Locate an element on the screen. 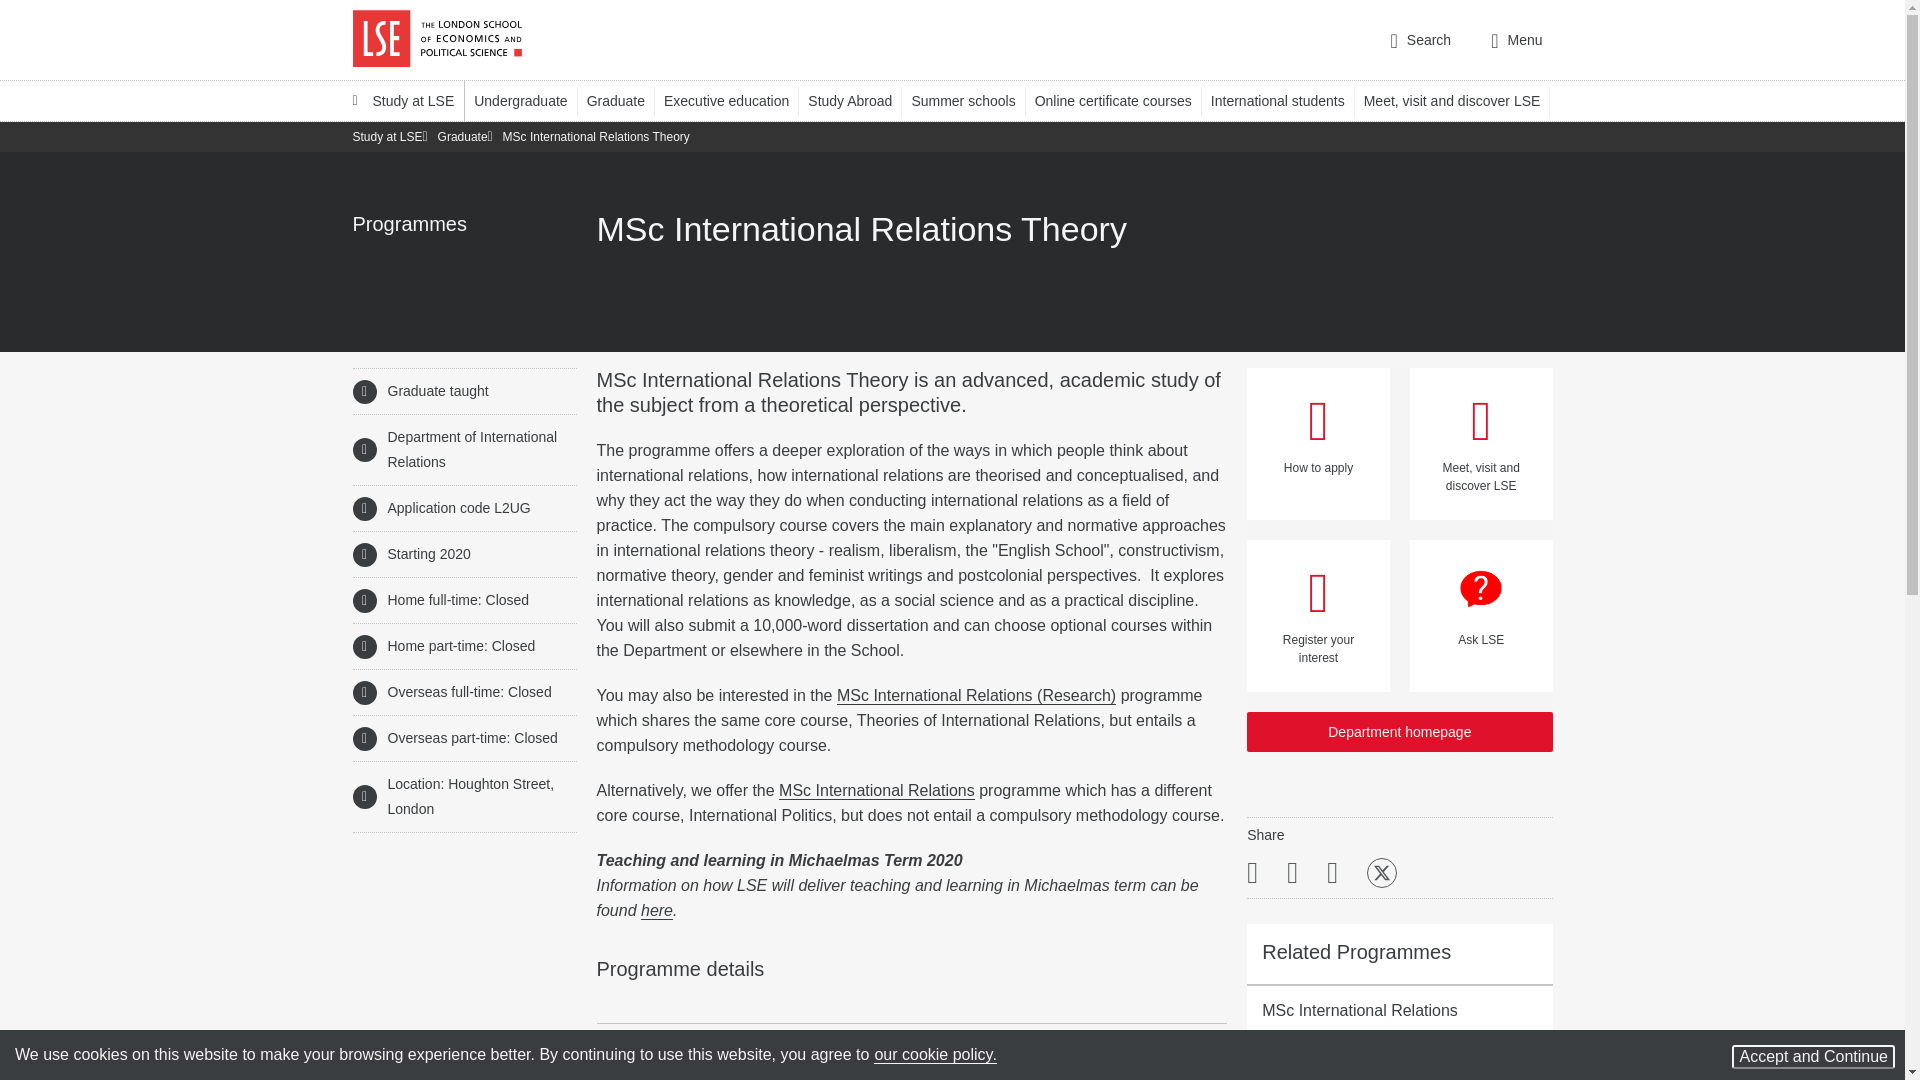 The height and width of the screenshot is (1080, 1920). Study Abroad is located at coordinates (859, 100).